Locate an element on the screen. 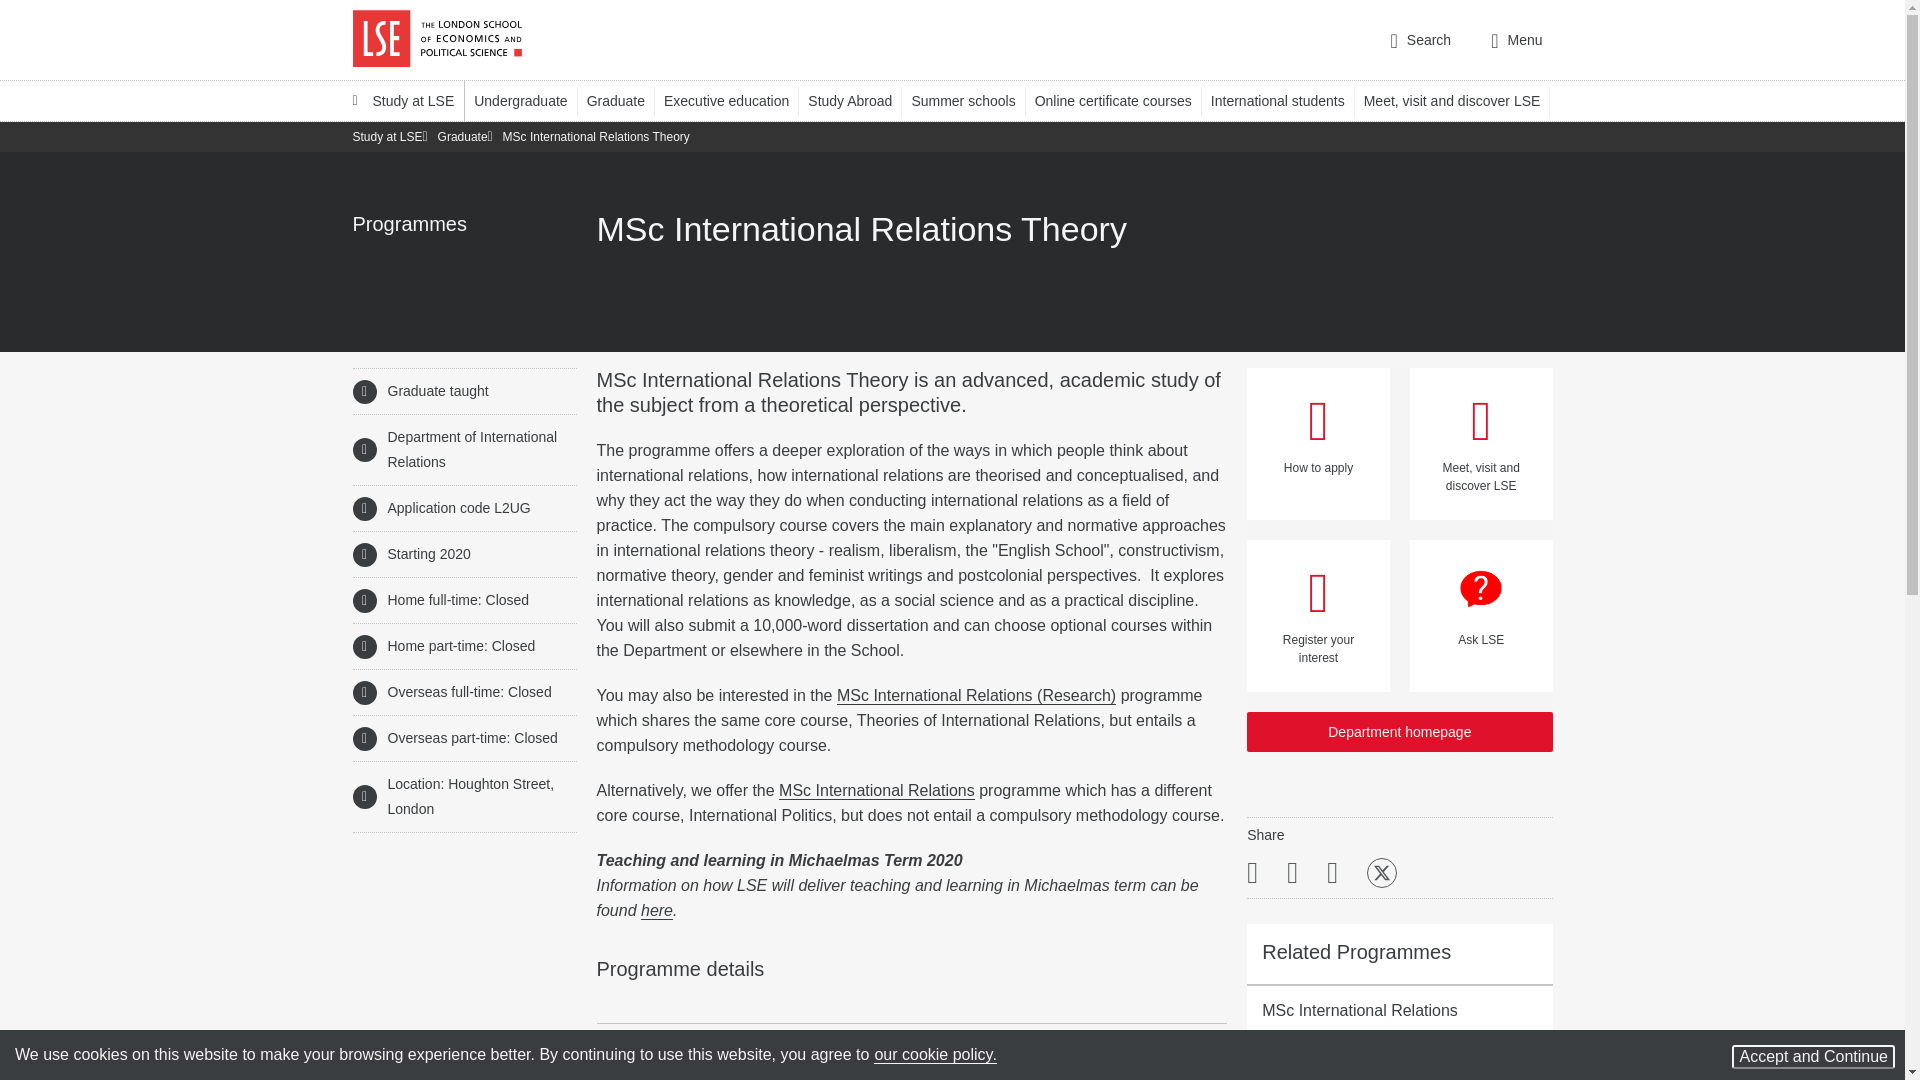 The height and width of the screenshot is (1080, 1920). Study Abroad is located at coordinates (859, 100).